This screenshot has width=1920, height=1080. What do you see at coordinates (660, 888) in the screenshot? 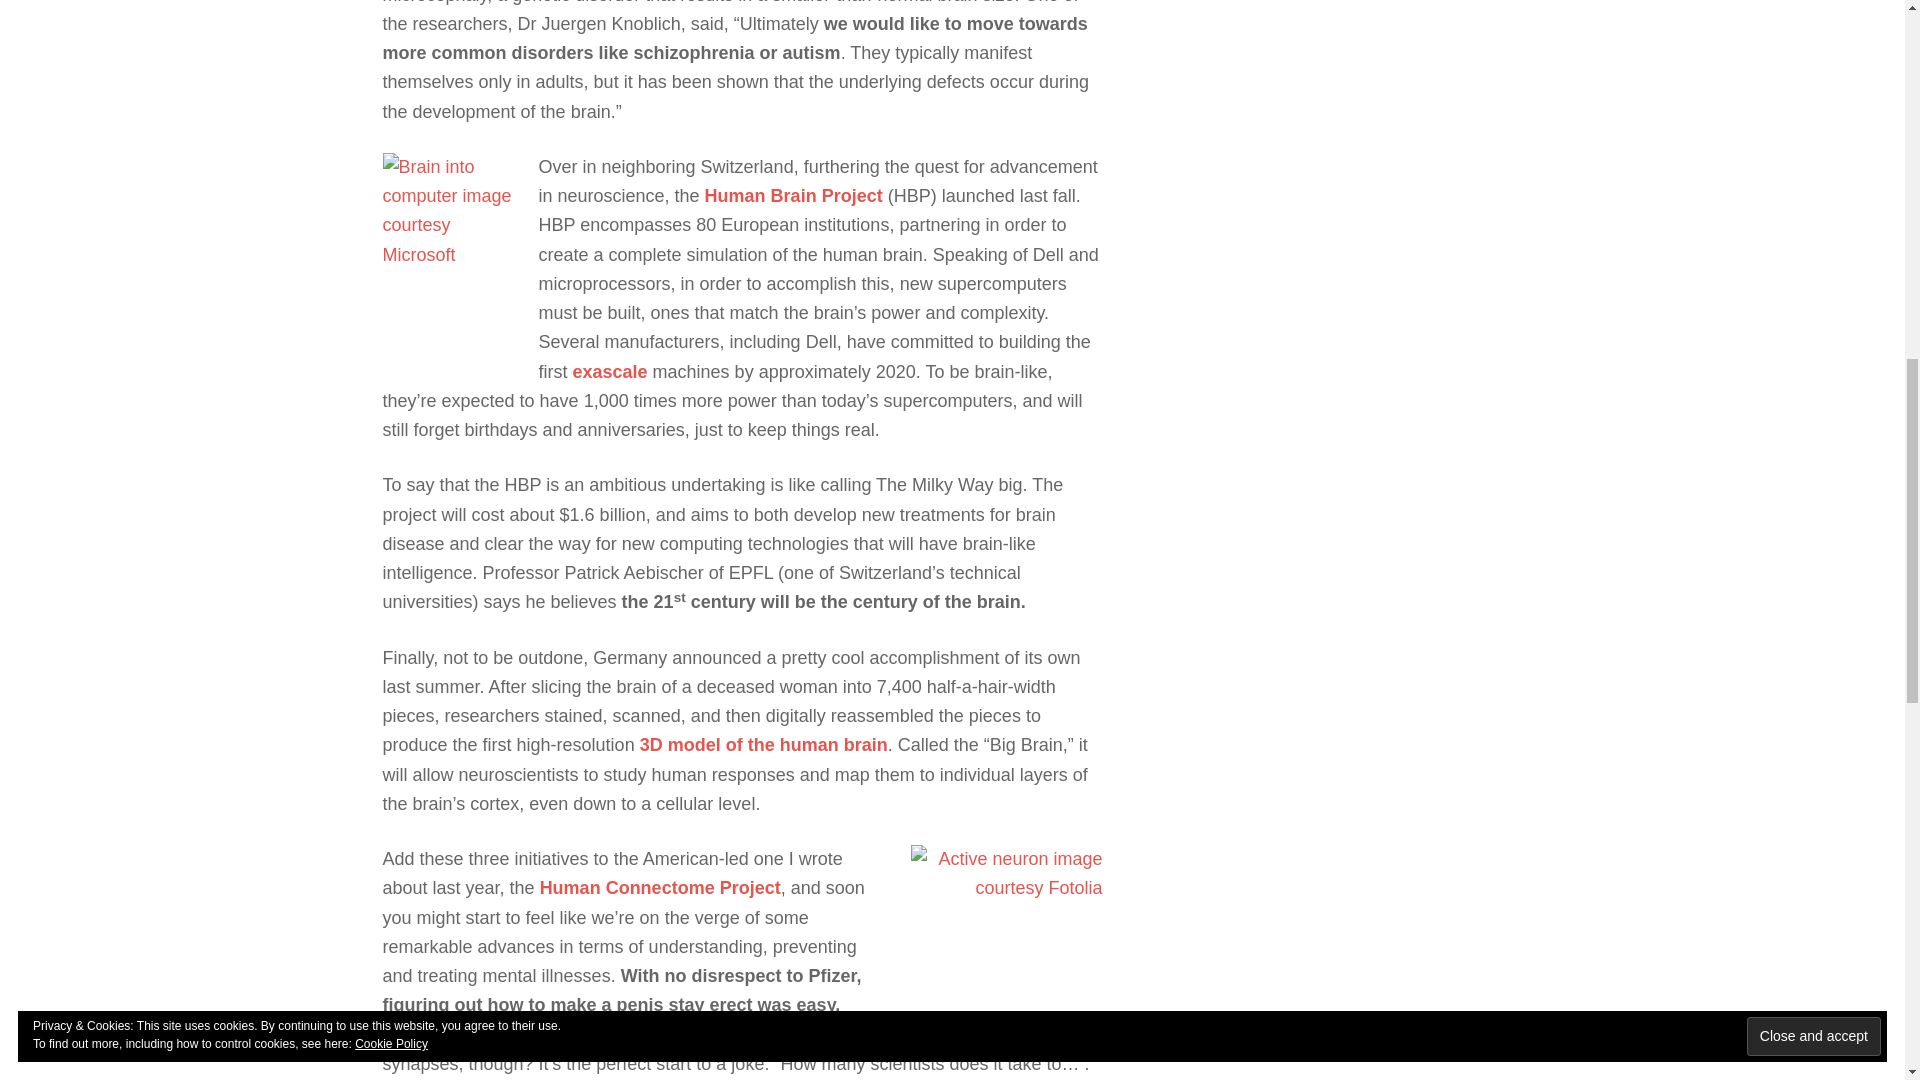
I see `Blog post on Human Connectome Project ` at bounding box center [660, 888].